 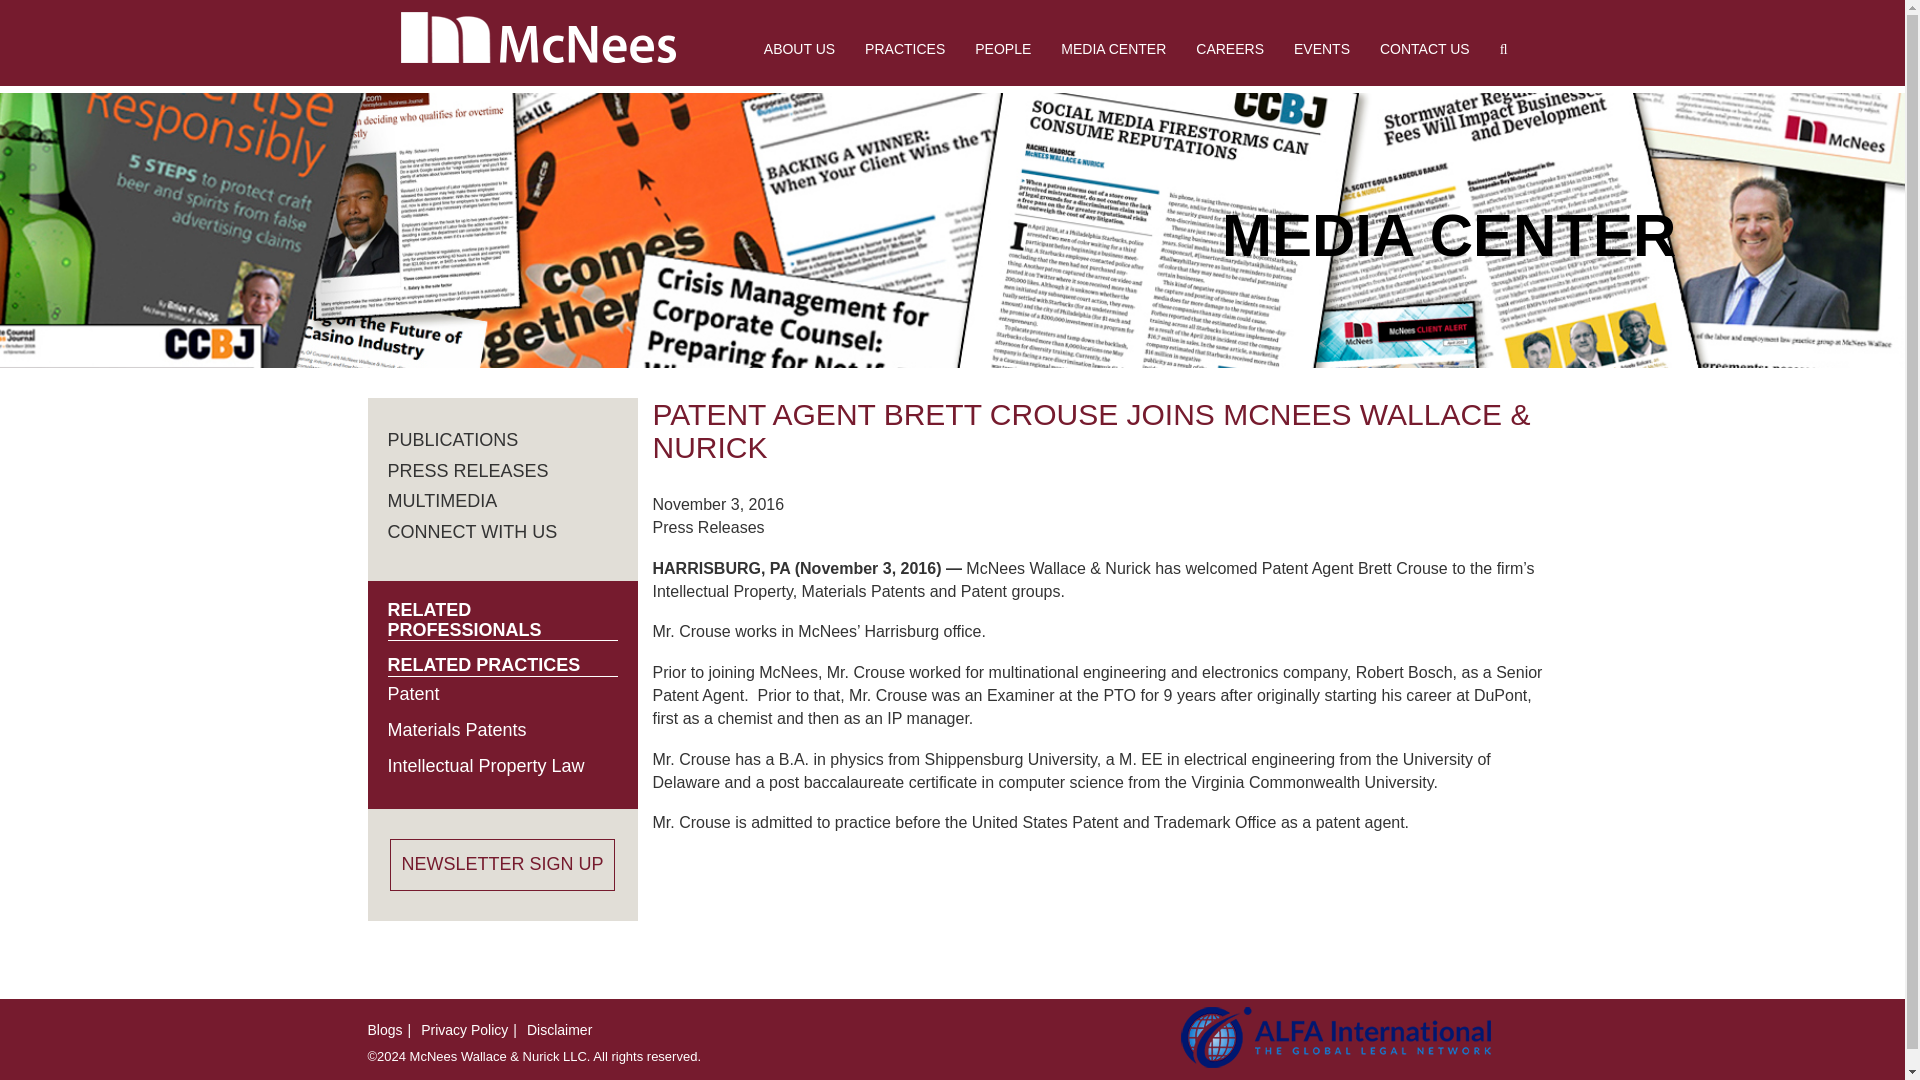 I want to click on PUBLICATIONS, so click(x=452, y=440).